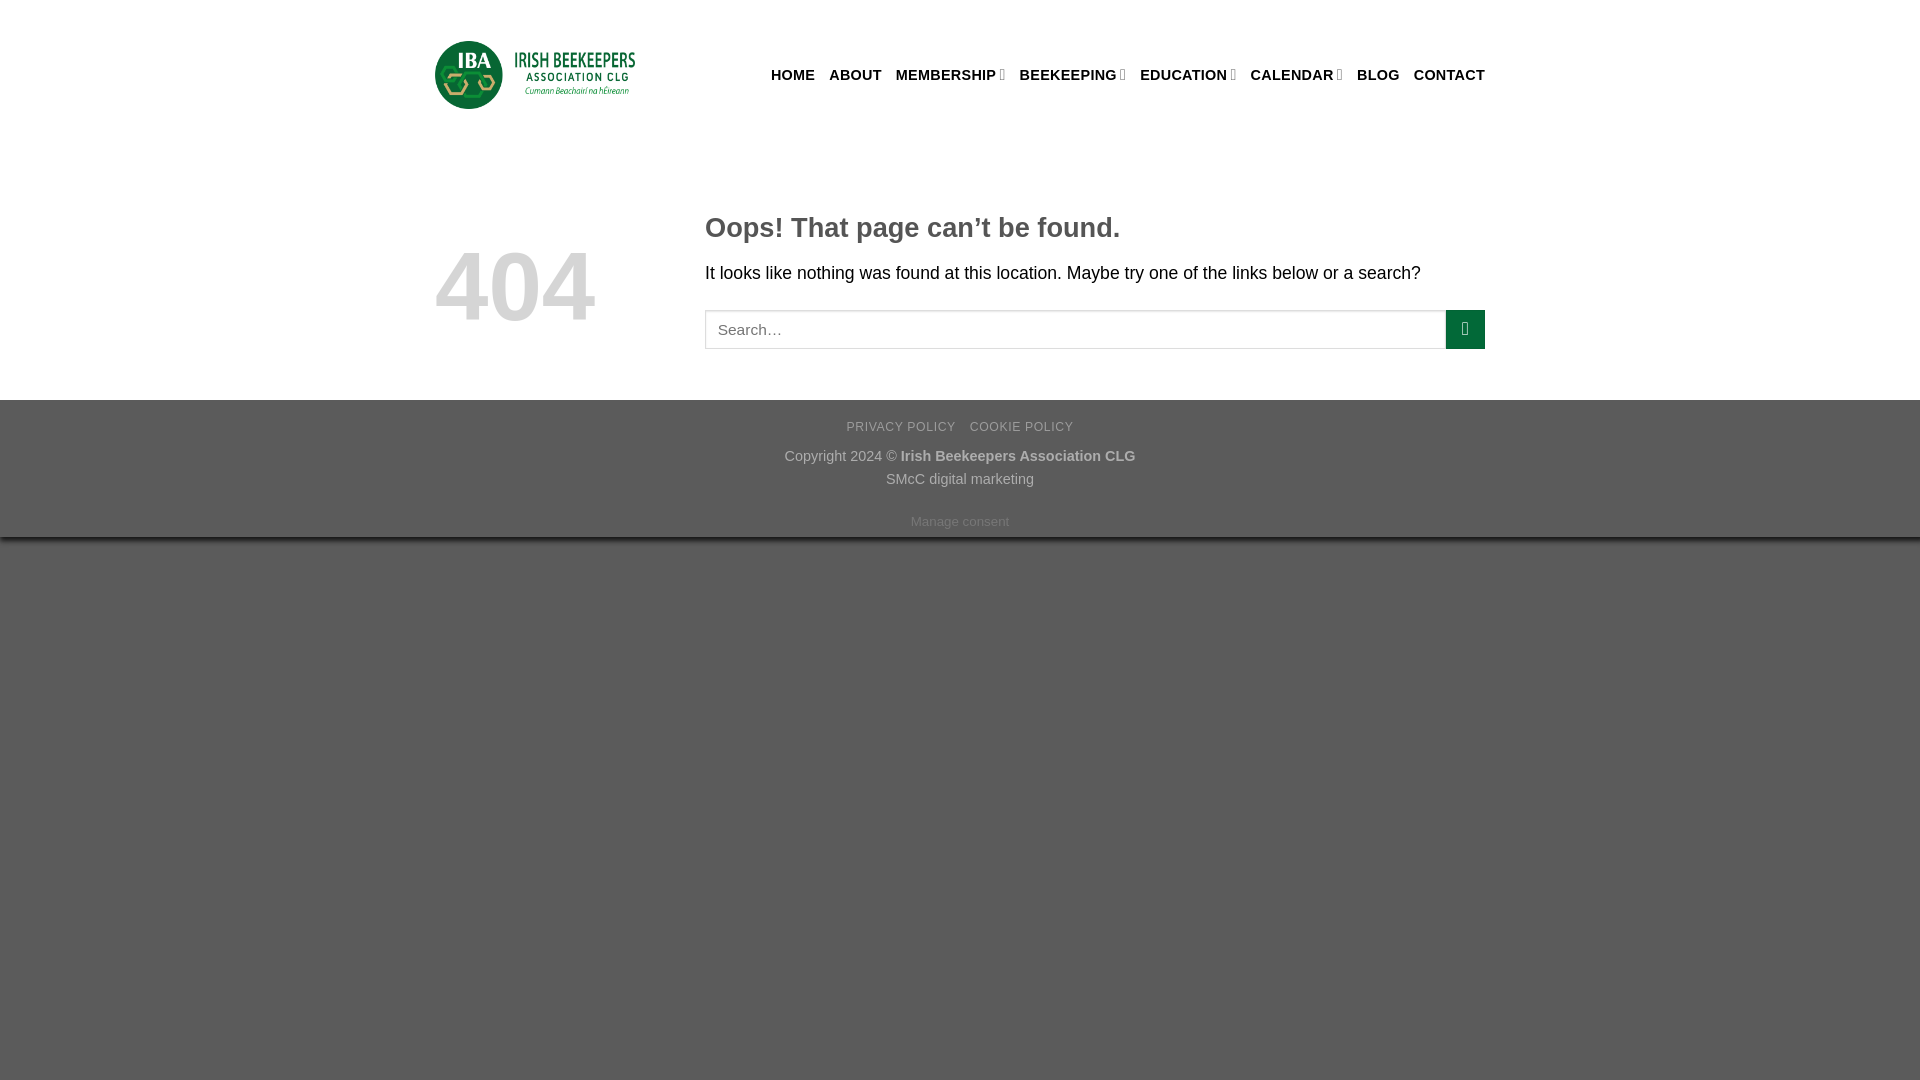 This screenshot has height=1080, width=1920. I want to click on COOKIE POLICY, so click(1021, 427).